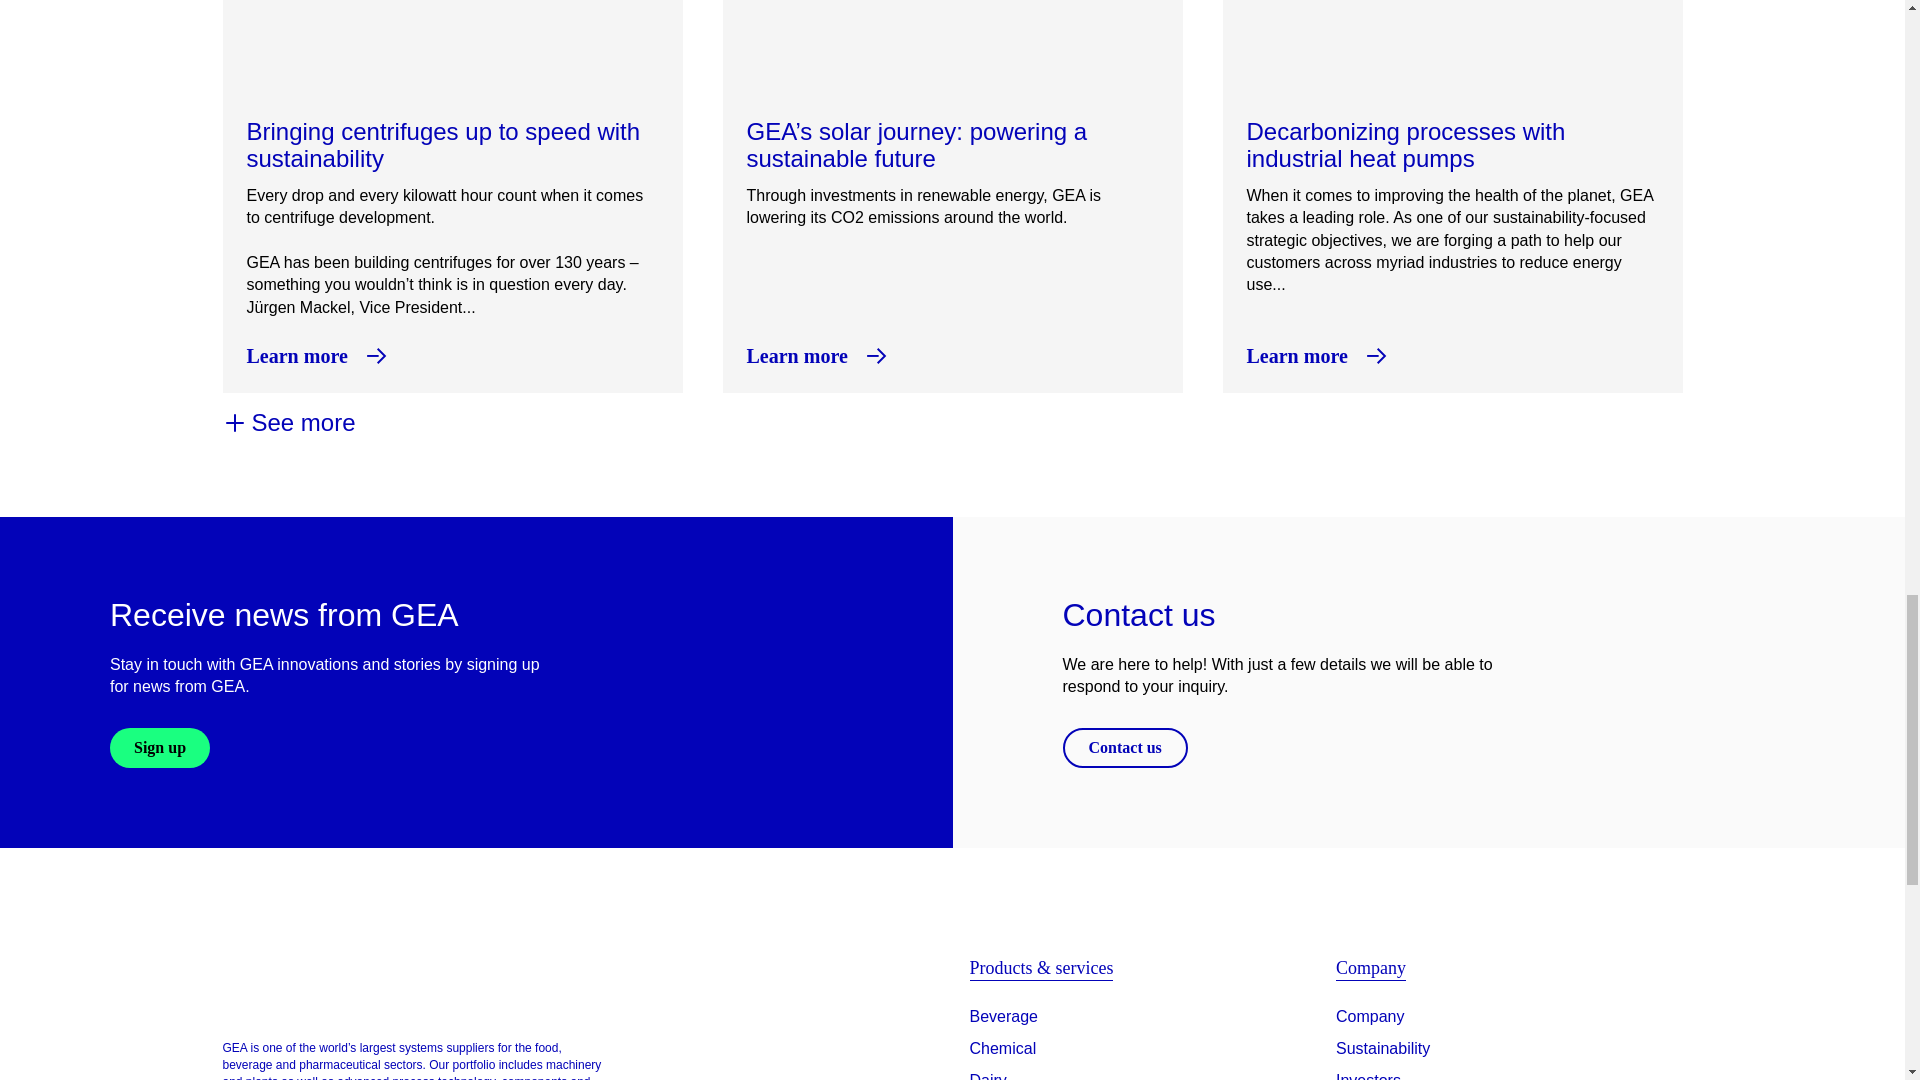 The height and width of the screenshot is (1080, 1920). I want to click on Investors, so click(1368, 1074).